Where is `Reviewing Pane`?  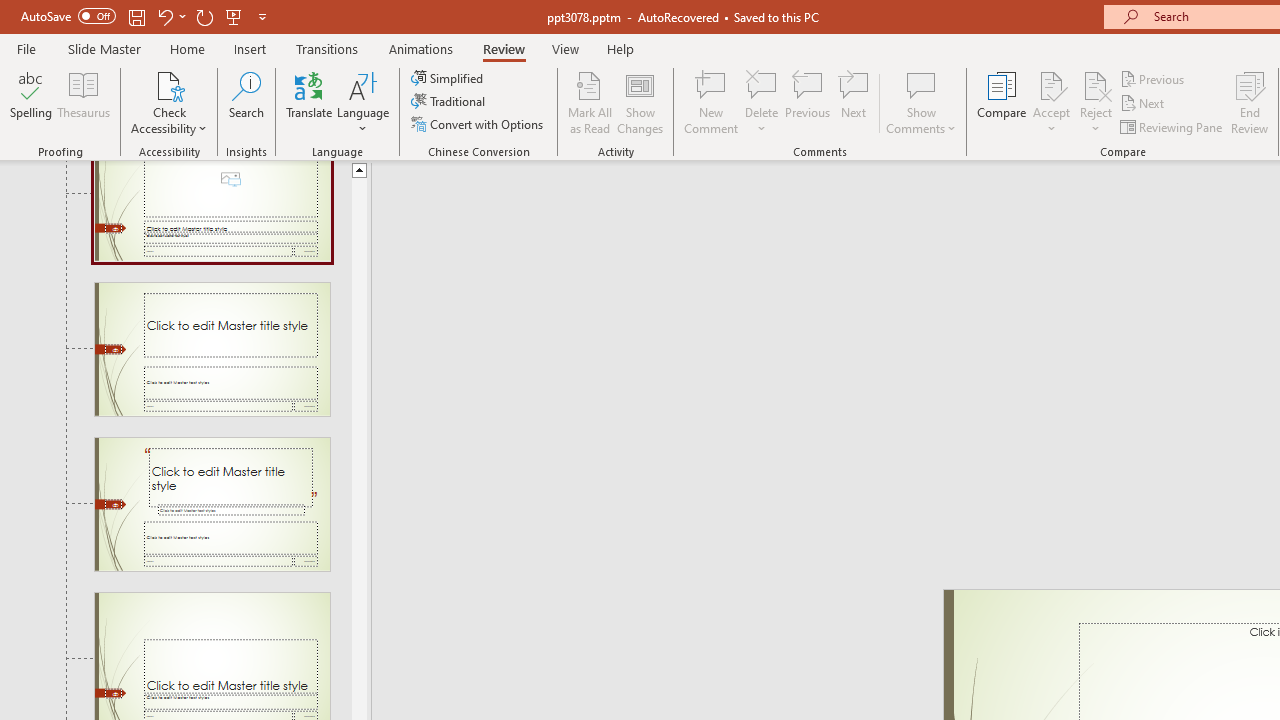 Reviewing Pane is located at coordinates (1172, 126).